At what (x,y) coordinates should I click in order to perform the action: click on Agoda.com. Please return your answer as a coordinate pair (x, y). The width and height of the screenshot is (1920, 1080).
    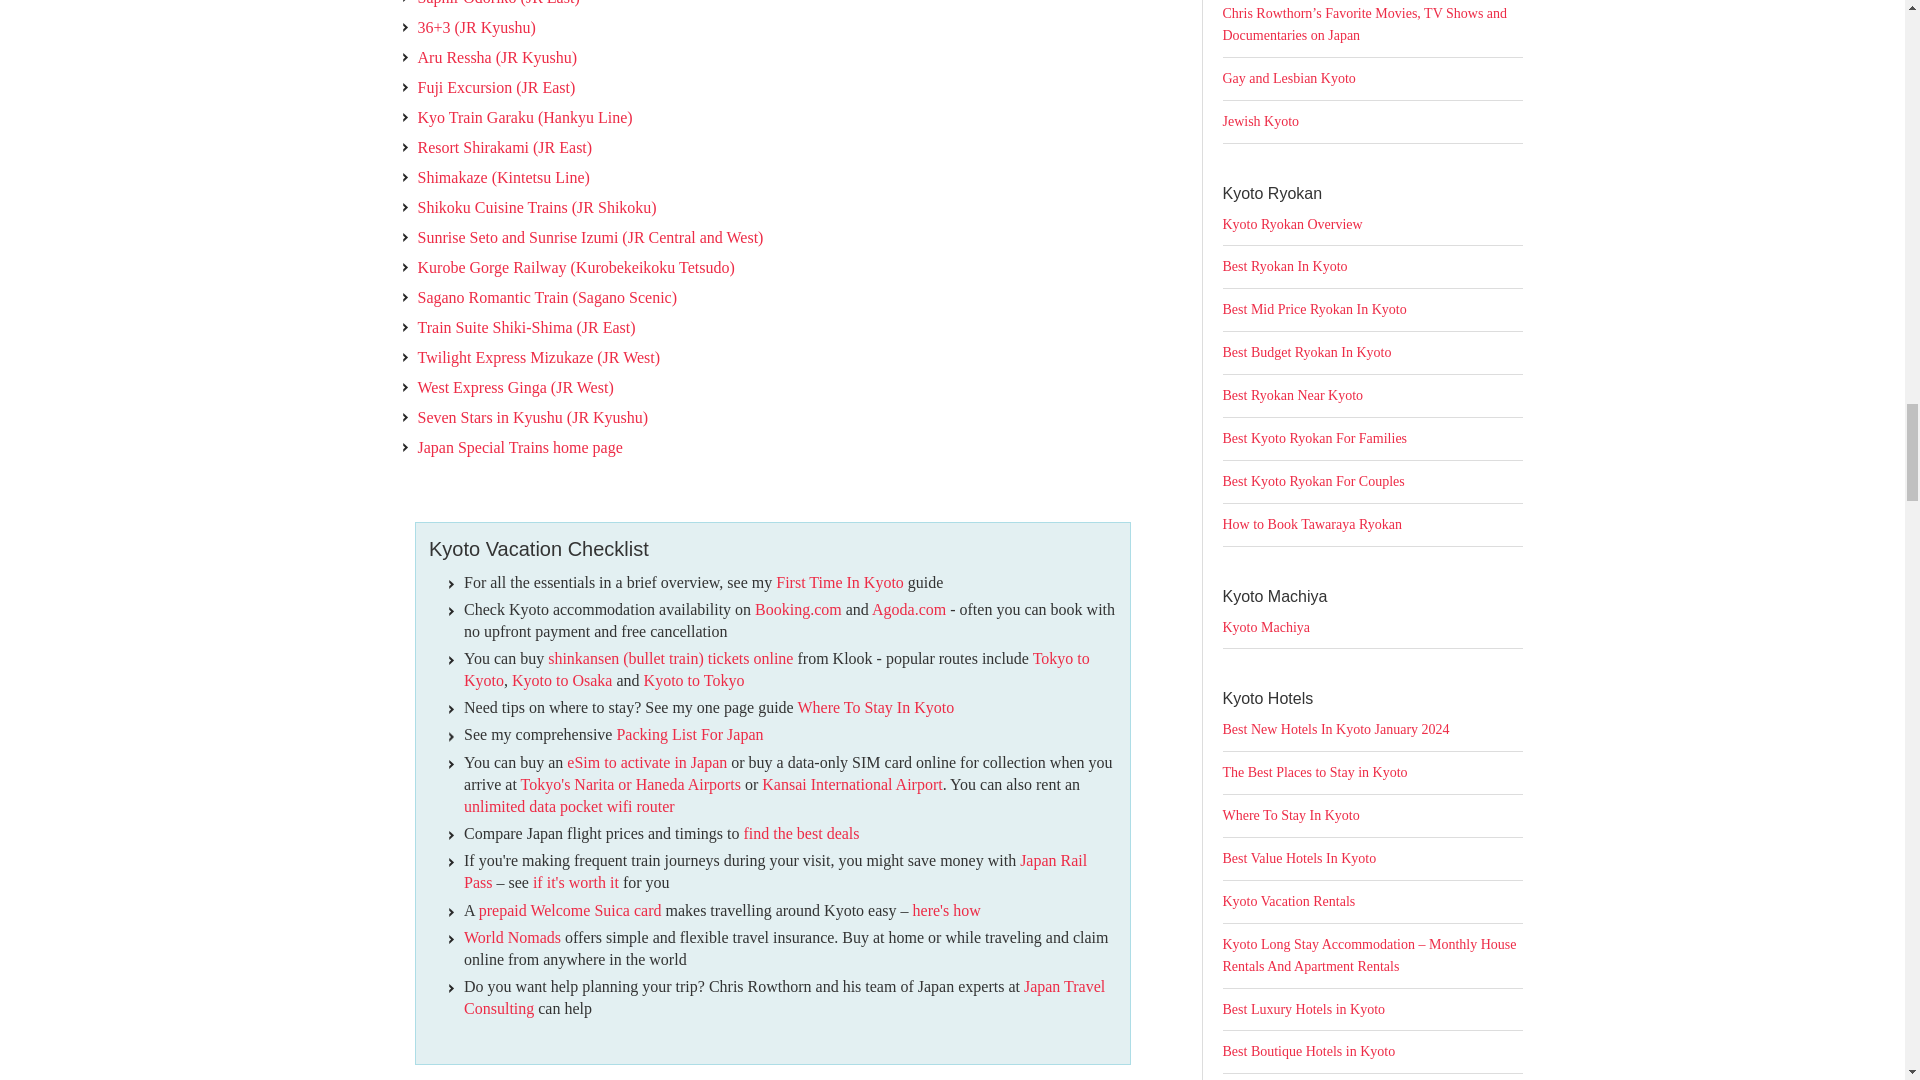
    Looking at the image, I should click on (908, 608).